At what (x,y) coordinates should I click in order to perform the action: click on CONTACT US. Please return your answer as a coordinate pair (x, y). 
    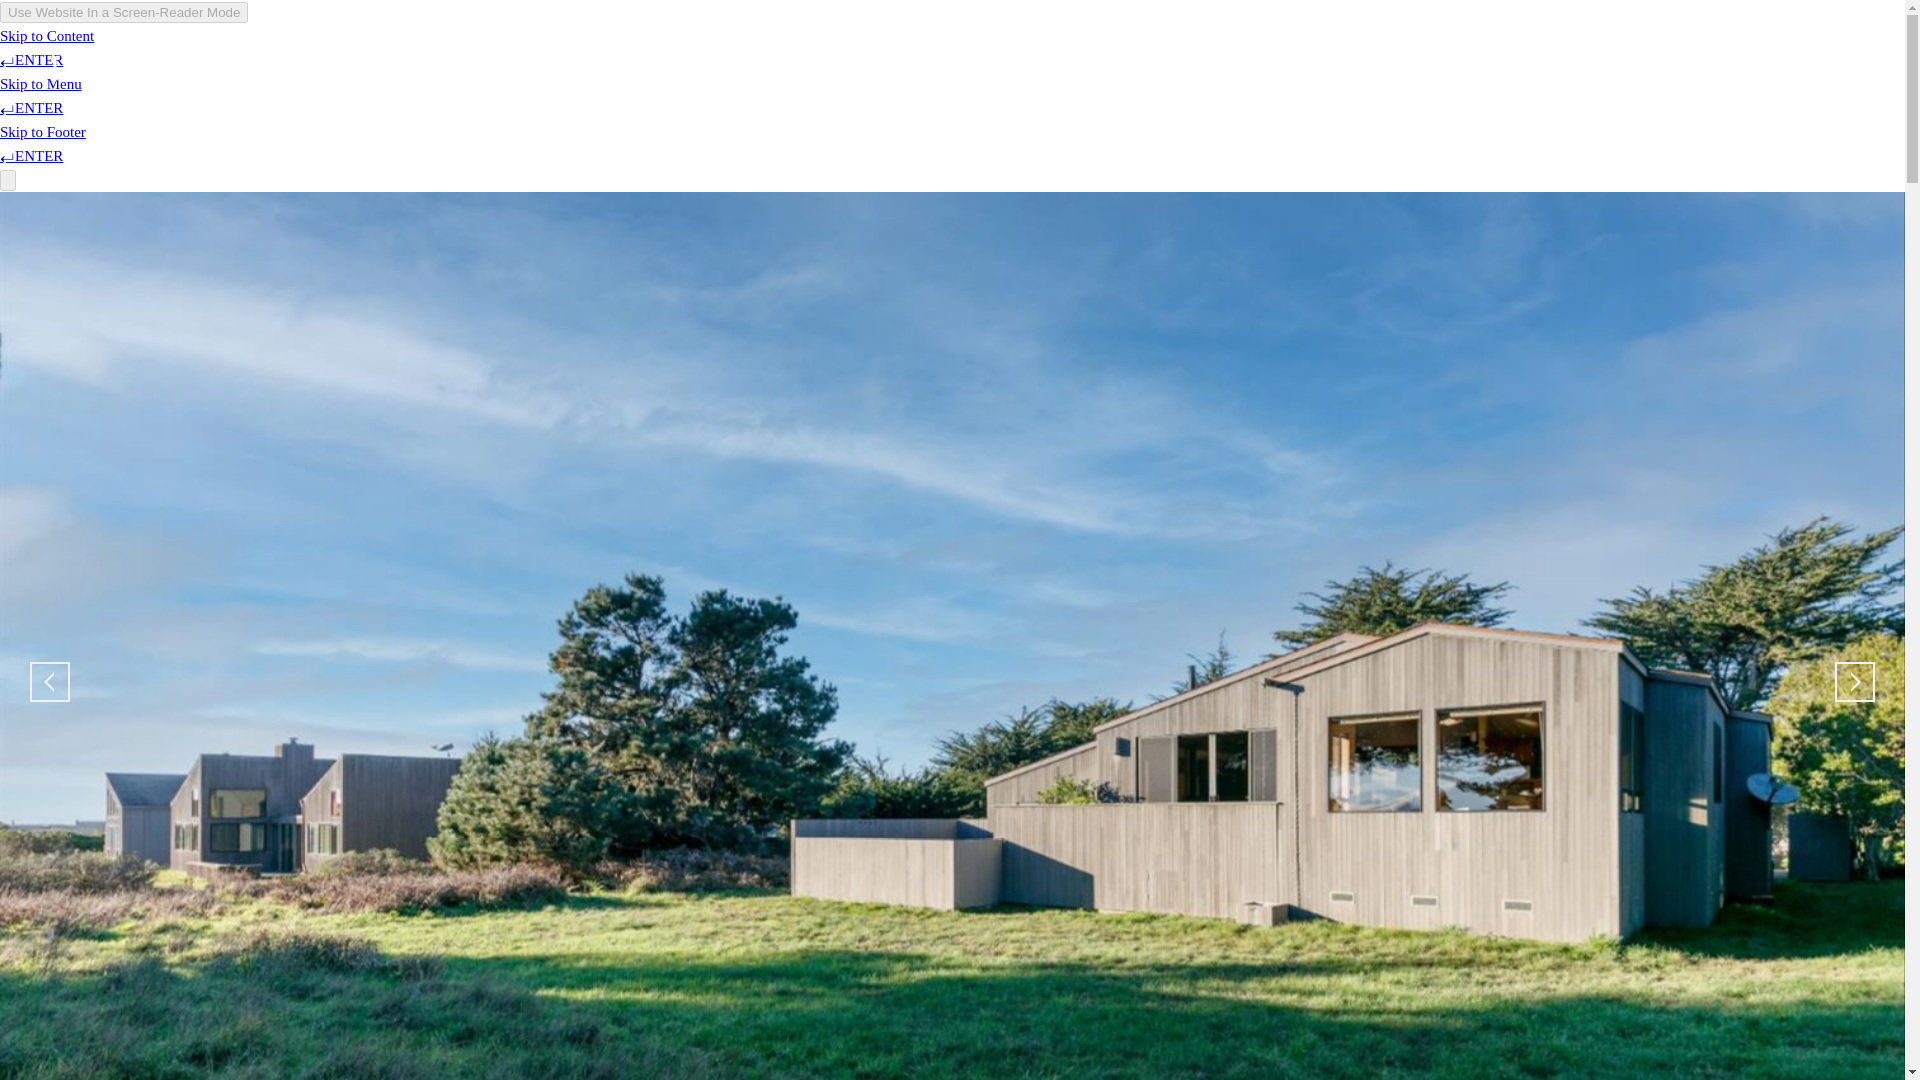
    Looking at the image, I should click on (1726, 74).